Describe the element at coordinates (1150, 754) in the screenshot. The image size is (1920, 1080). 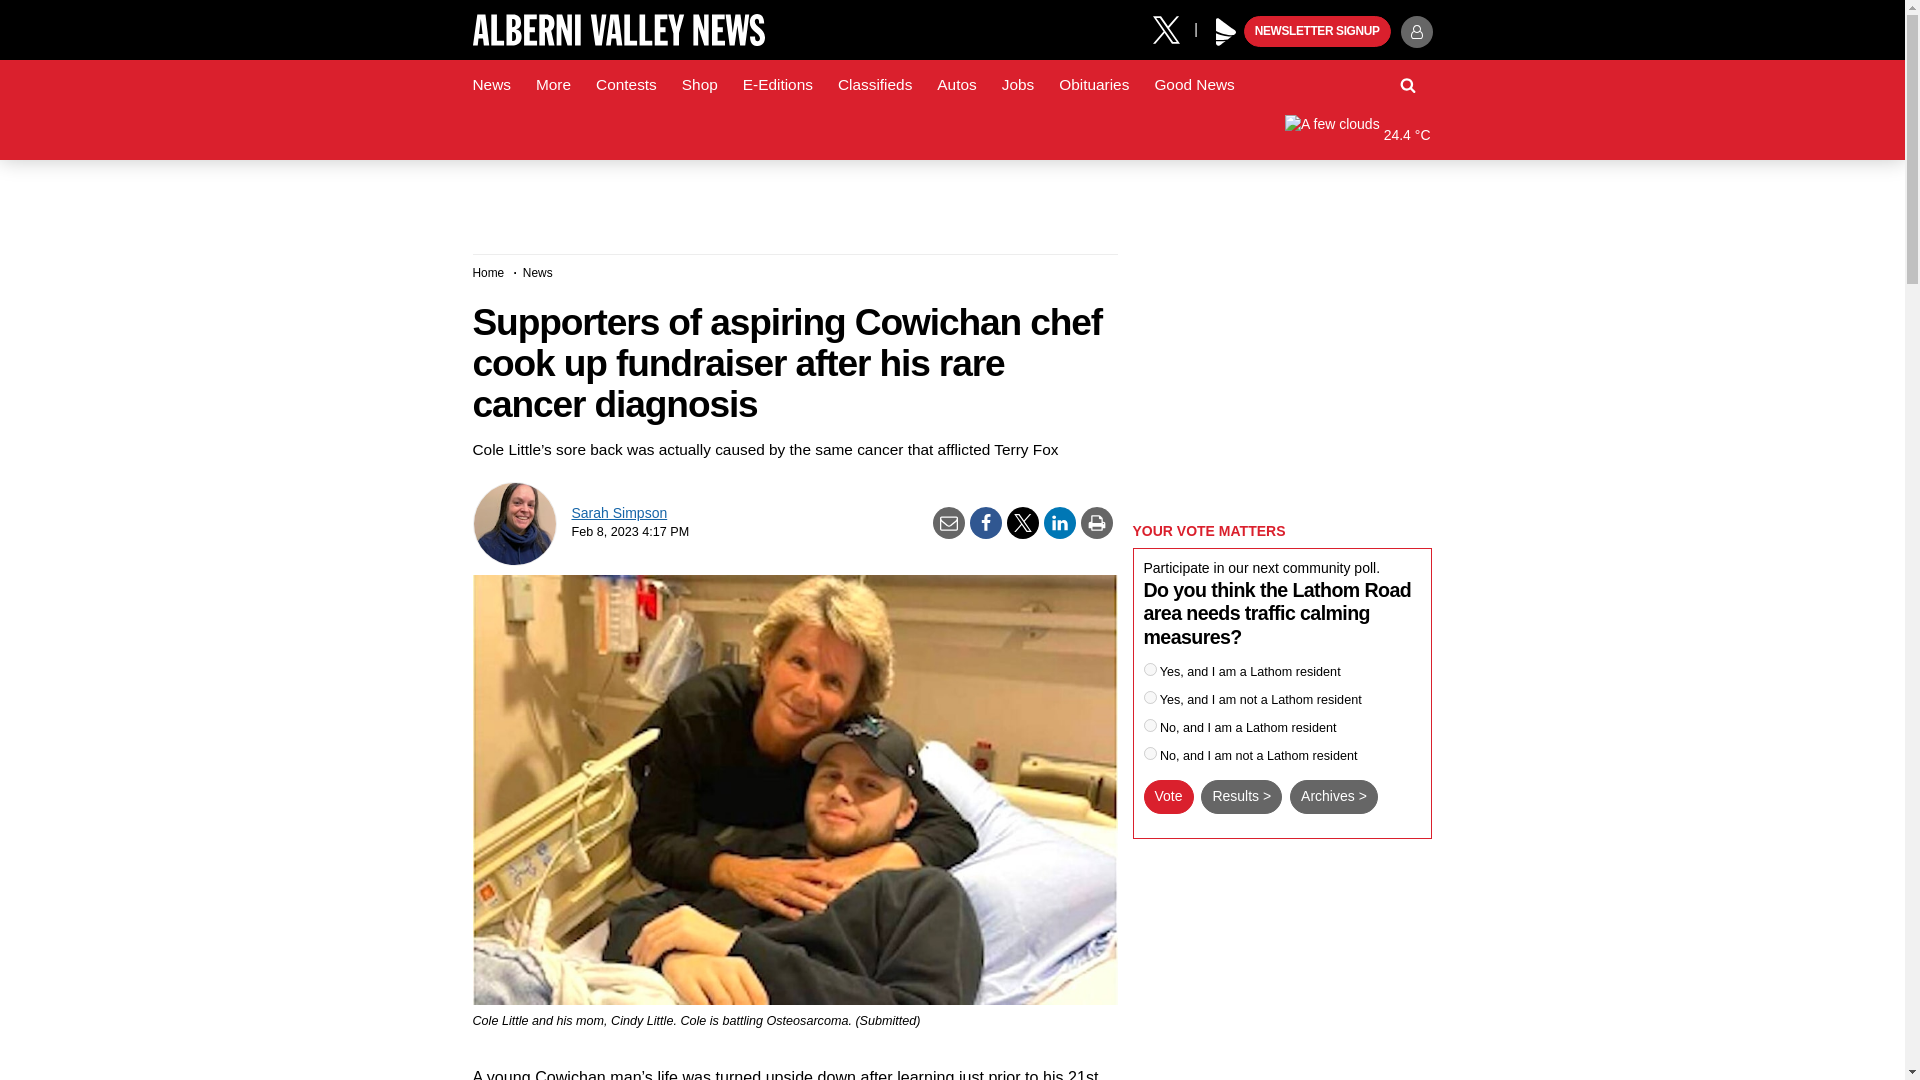
I see `249` at that location.